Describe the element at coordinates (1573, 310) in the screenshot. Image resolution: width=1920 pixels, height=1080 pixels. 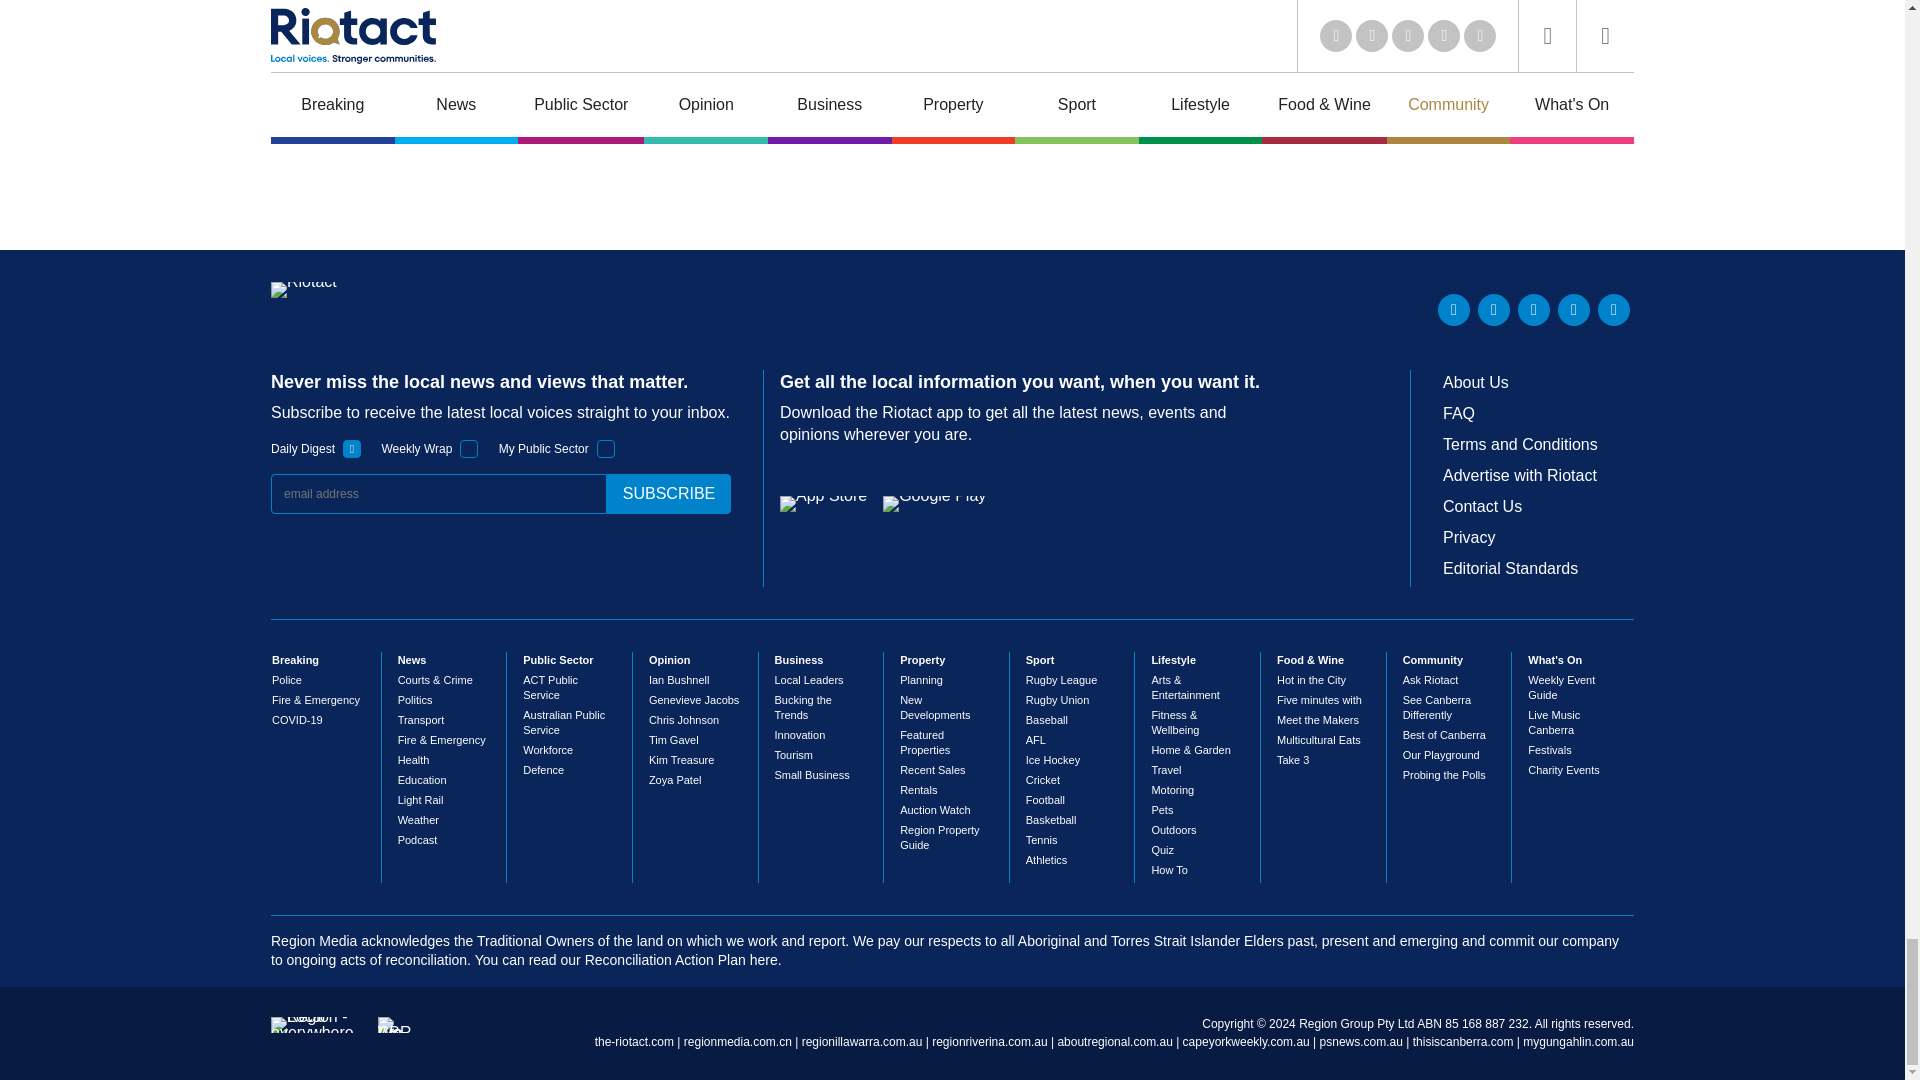
I see `Facebook` at that location.